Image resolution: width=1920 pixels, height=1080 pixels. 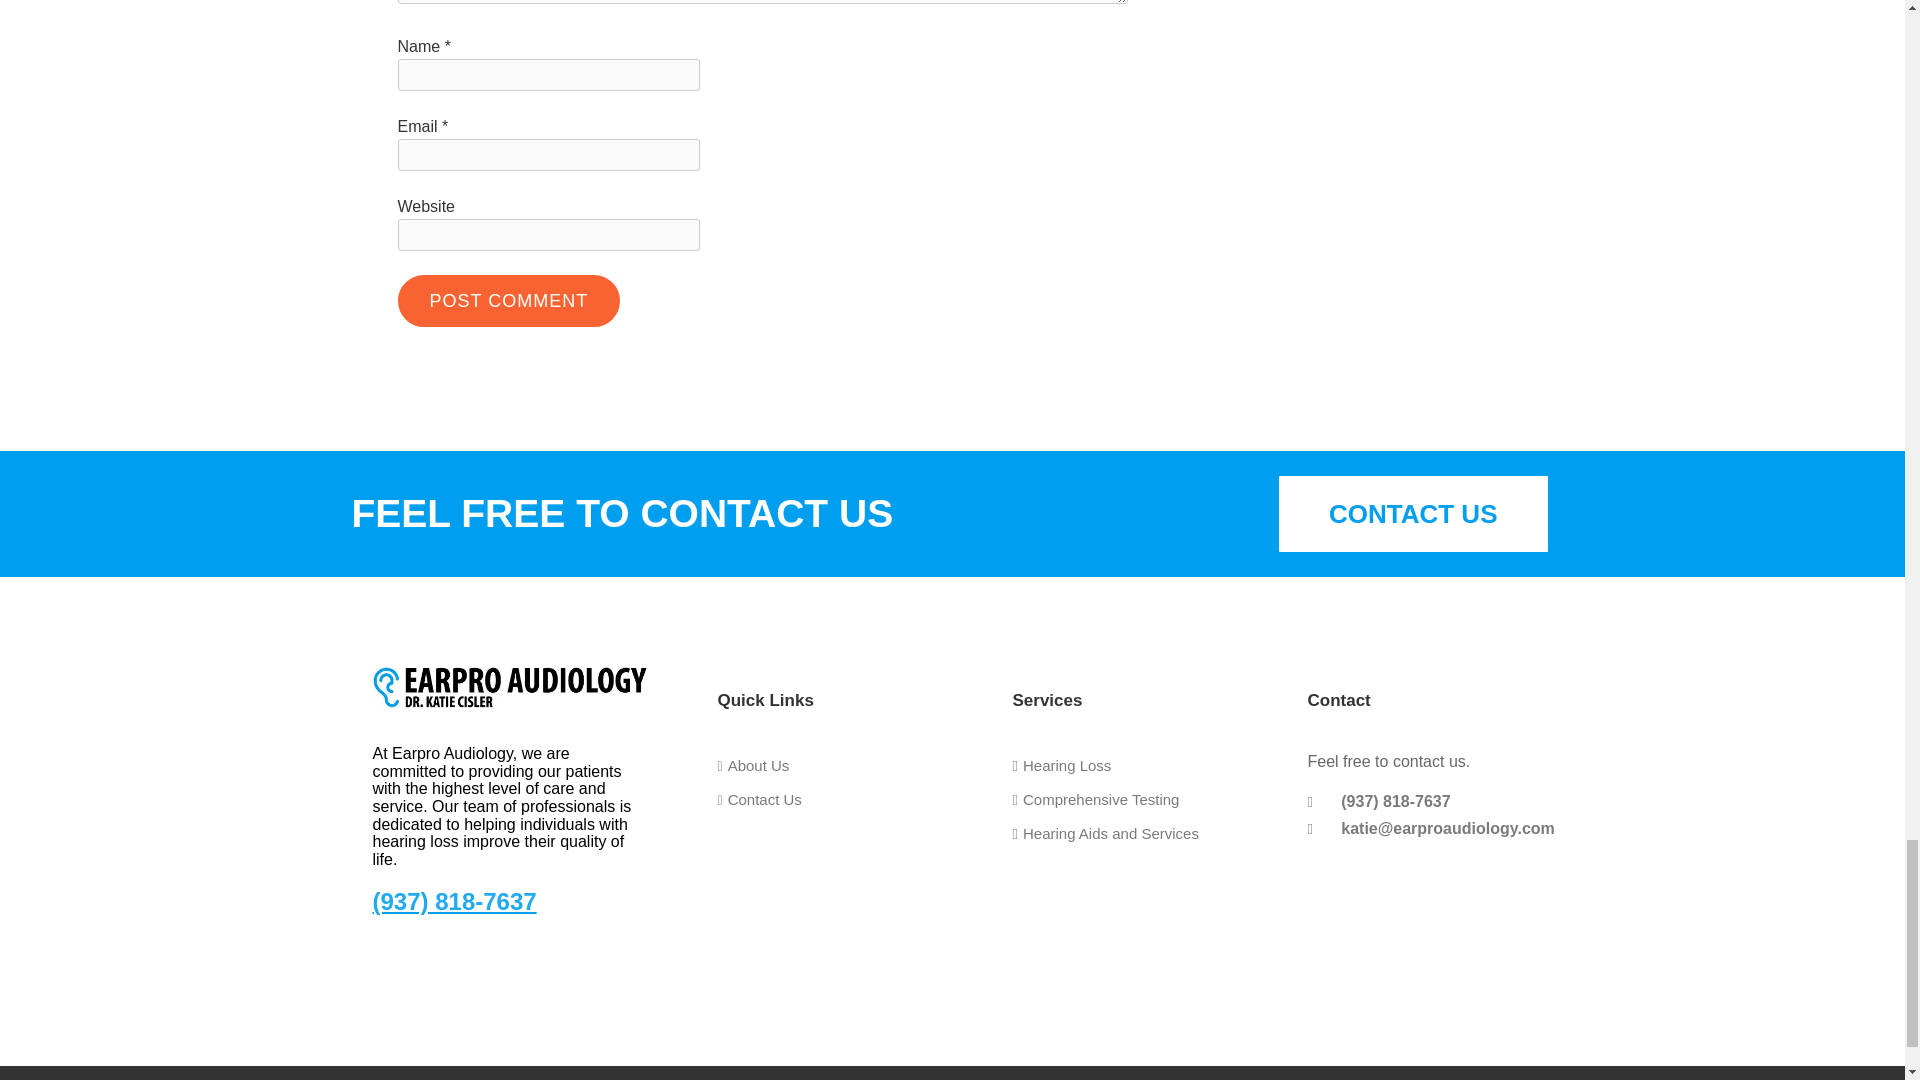 What do you see at coordinates (508, 301) in the screenshot?
I see `Post Comment` at bounding box center [508, 301].